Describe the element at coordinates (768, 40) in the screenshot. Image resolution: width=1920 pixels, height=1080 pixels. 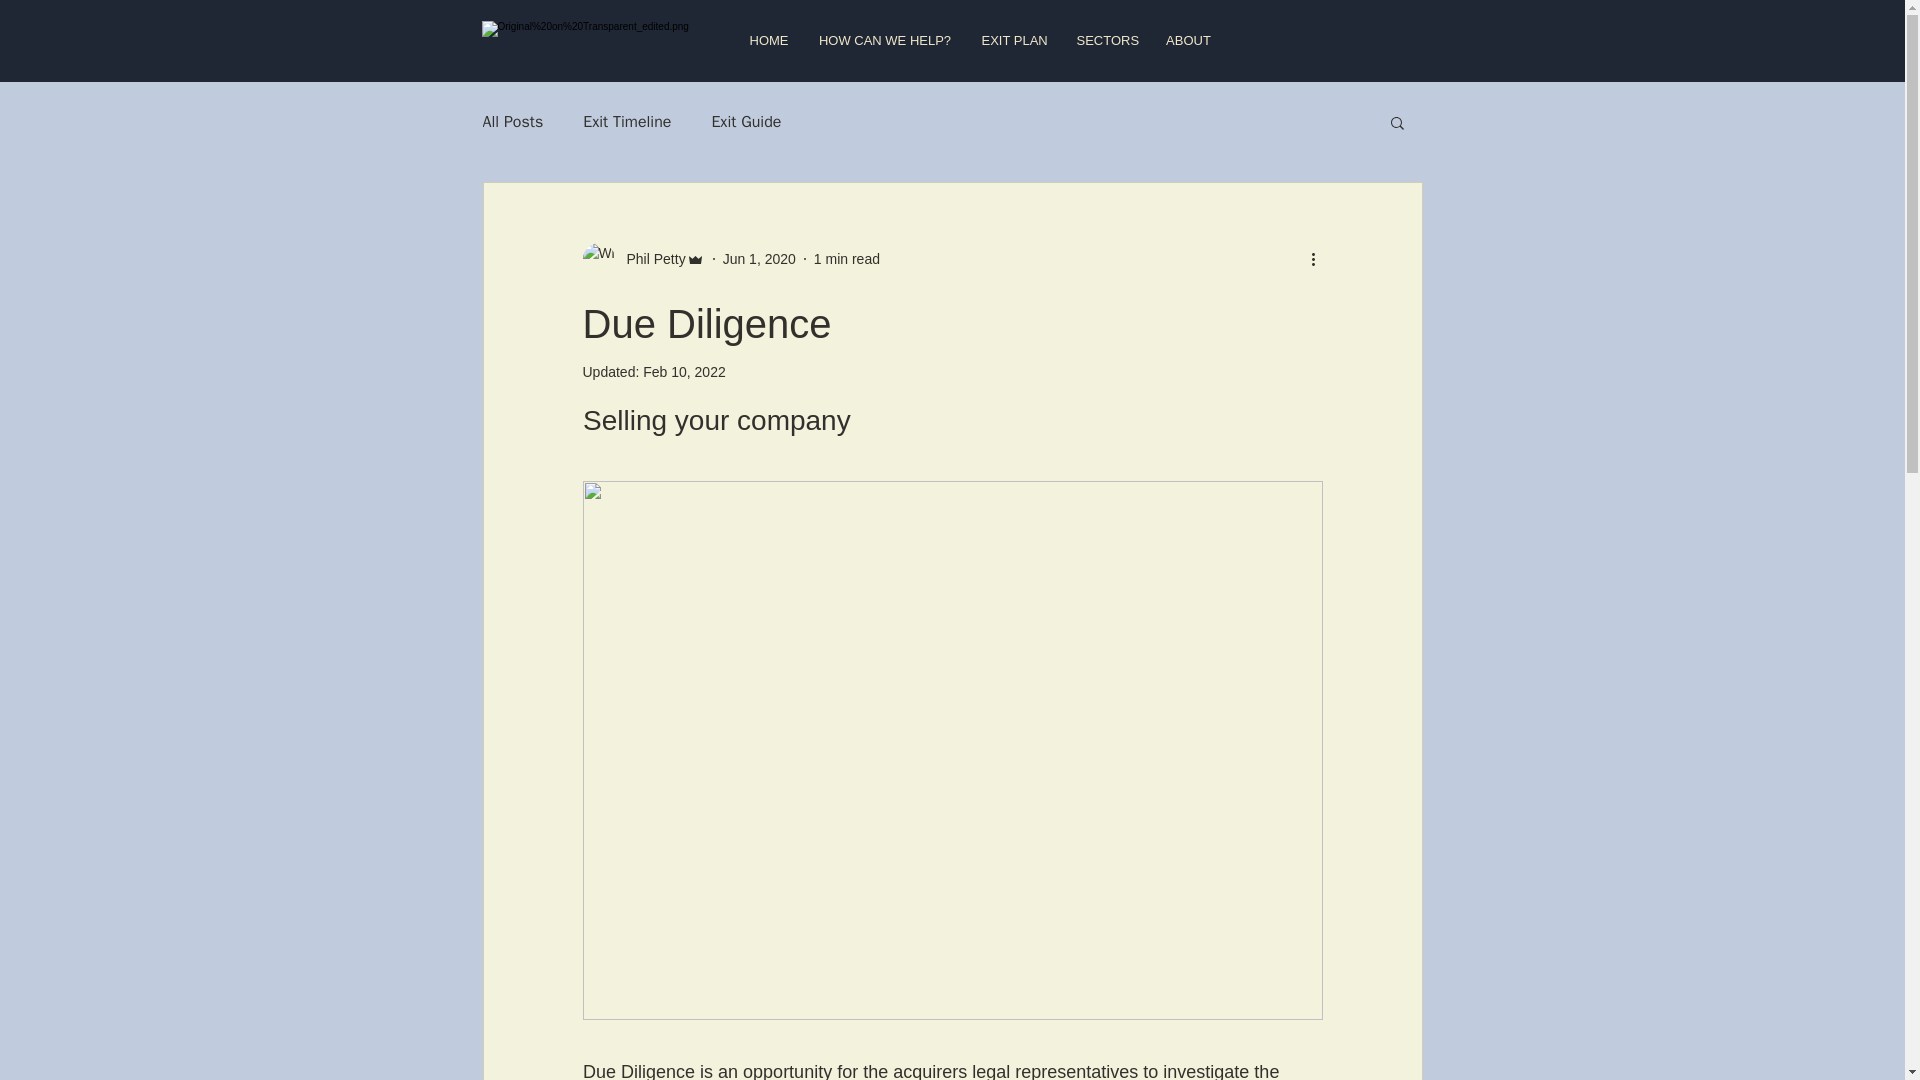
I see `HOME` at that location.